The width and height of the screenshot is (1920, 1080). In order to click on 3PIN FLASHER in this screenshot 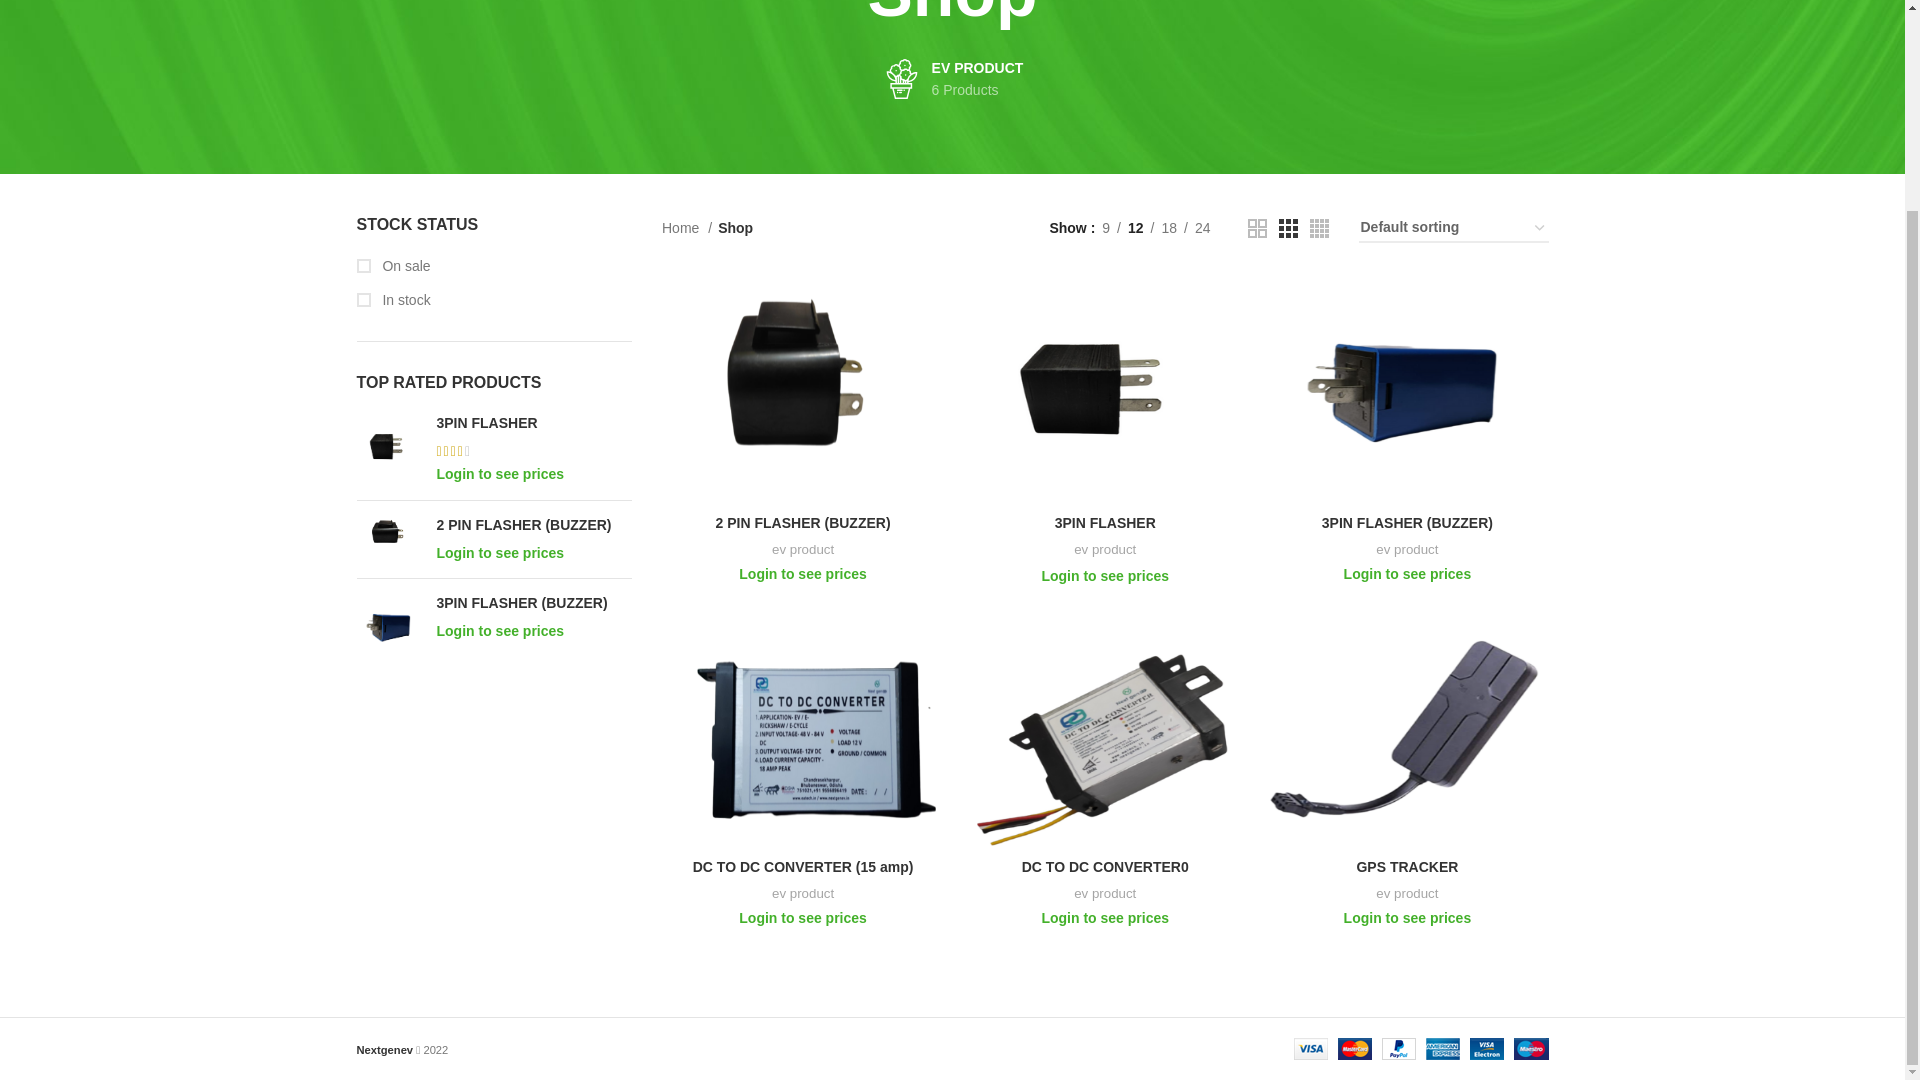, I will do `click(533, 424)`.